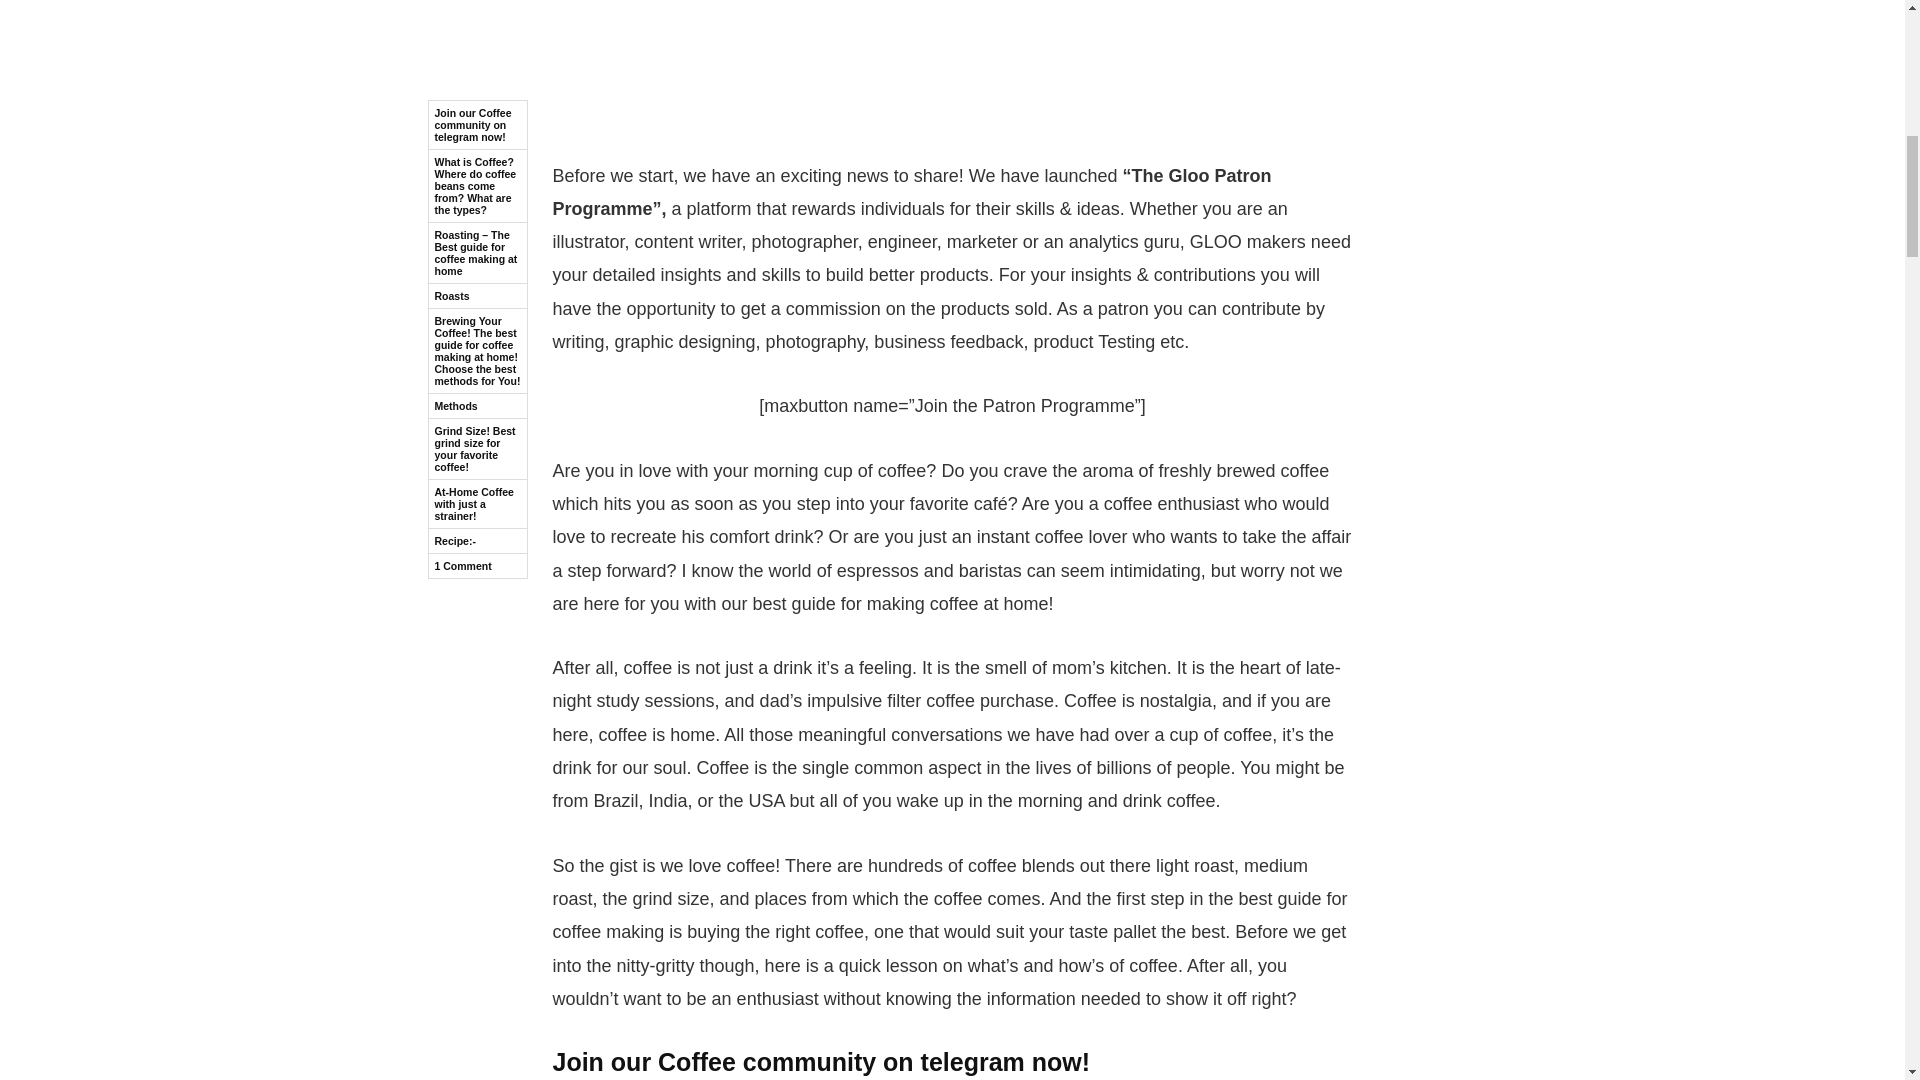 The height and width of the screenshot is (1080, 1920). What do you see at coordinates (477, 20) in the screenshot?
I see `Roasts` at bounding box center [477, 20].